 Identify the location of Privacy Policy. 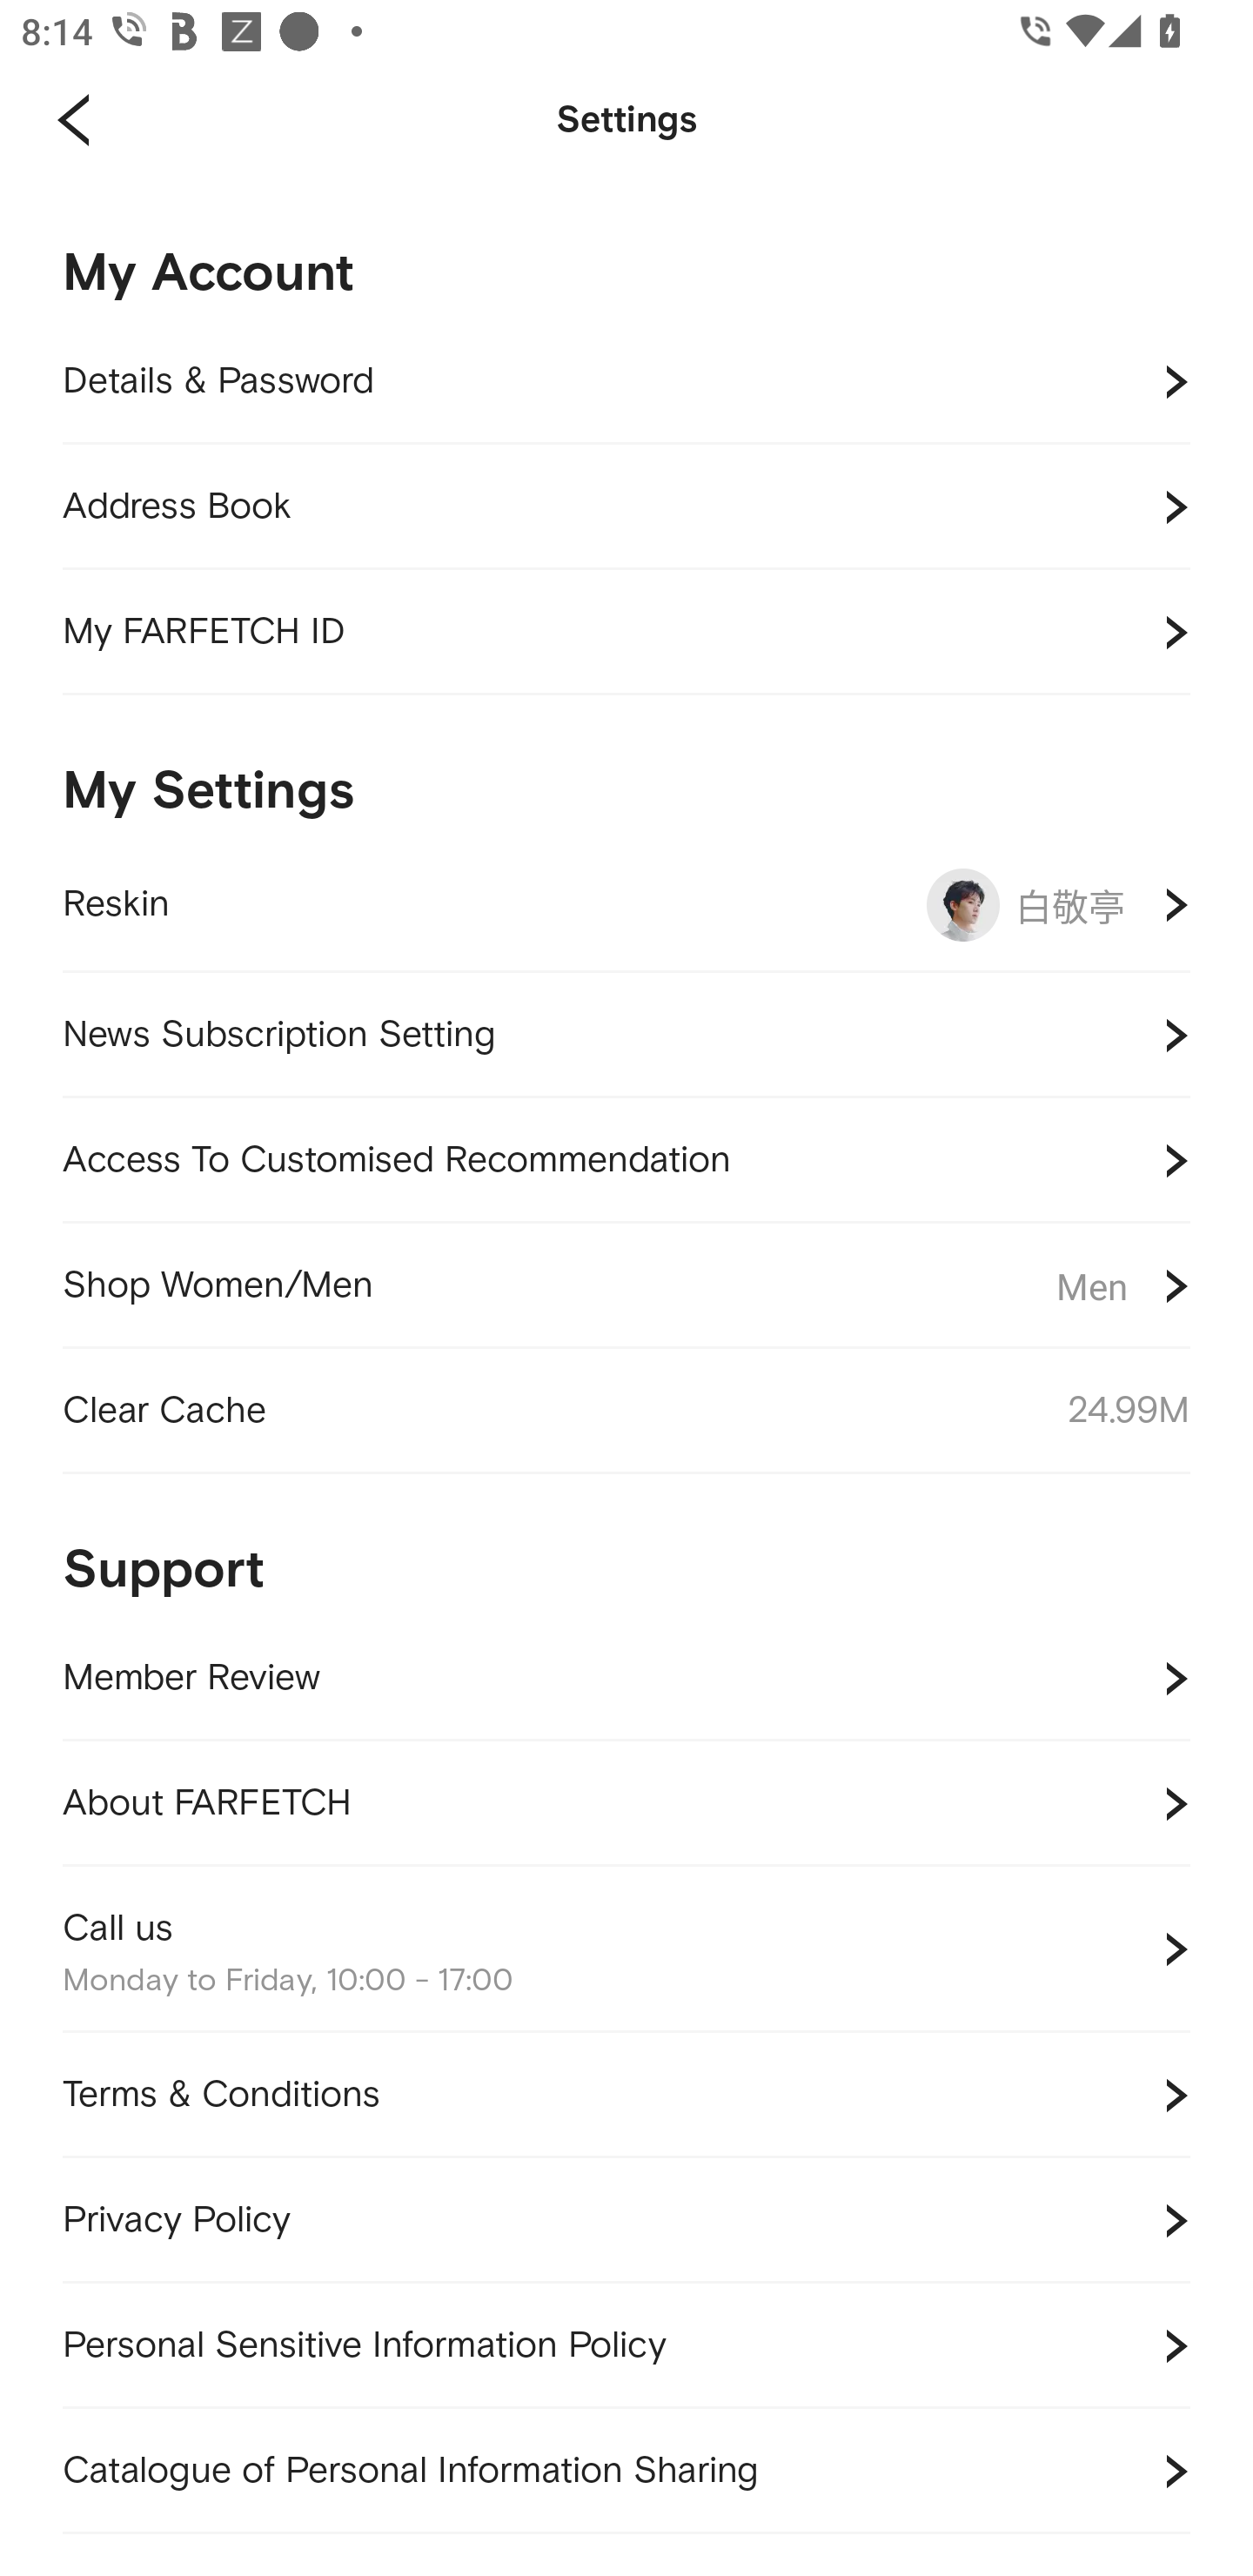
(626, 2220).